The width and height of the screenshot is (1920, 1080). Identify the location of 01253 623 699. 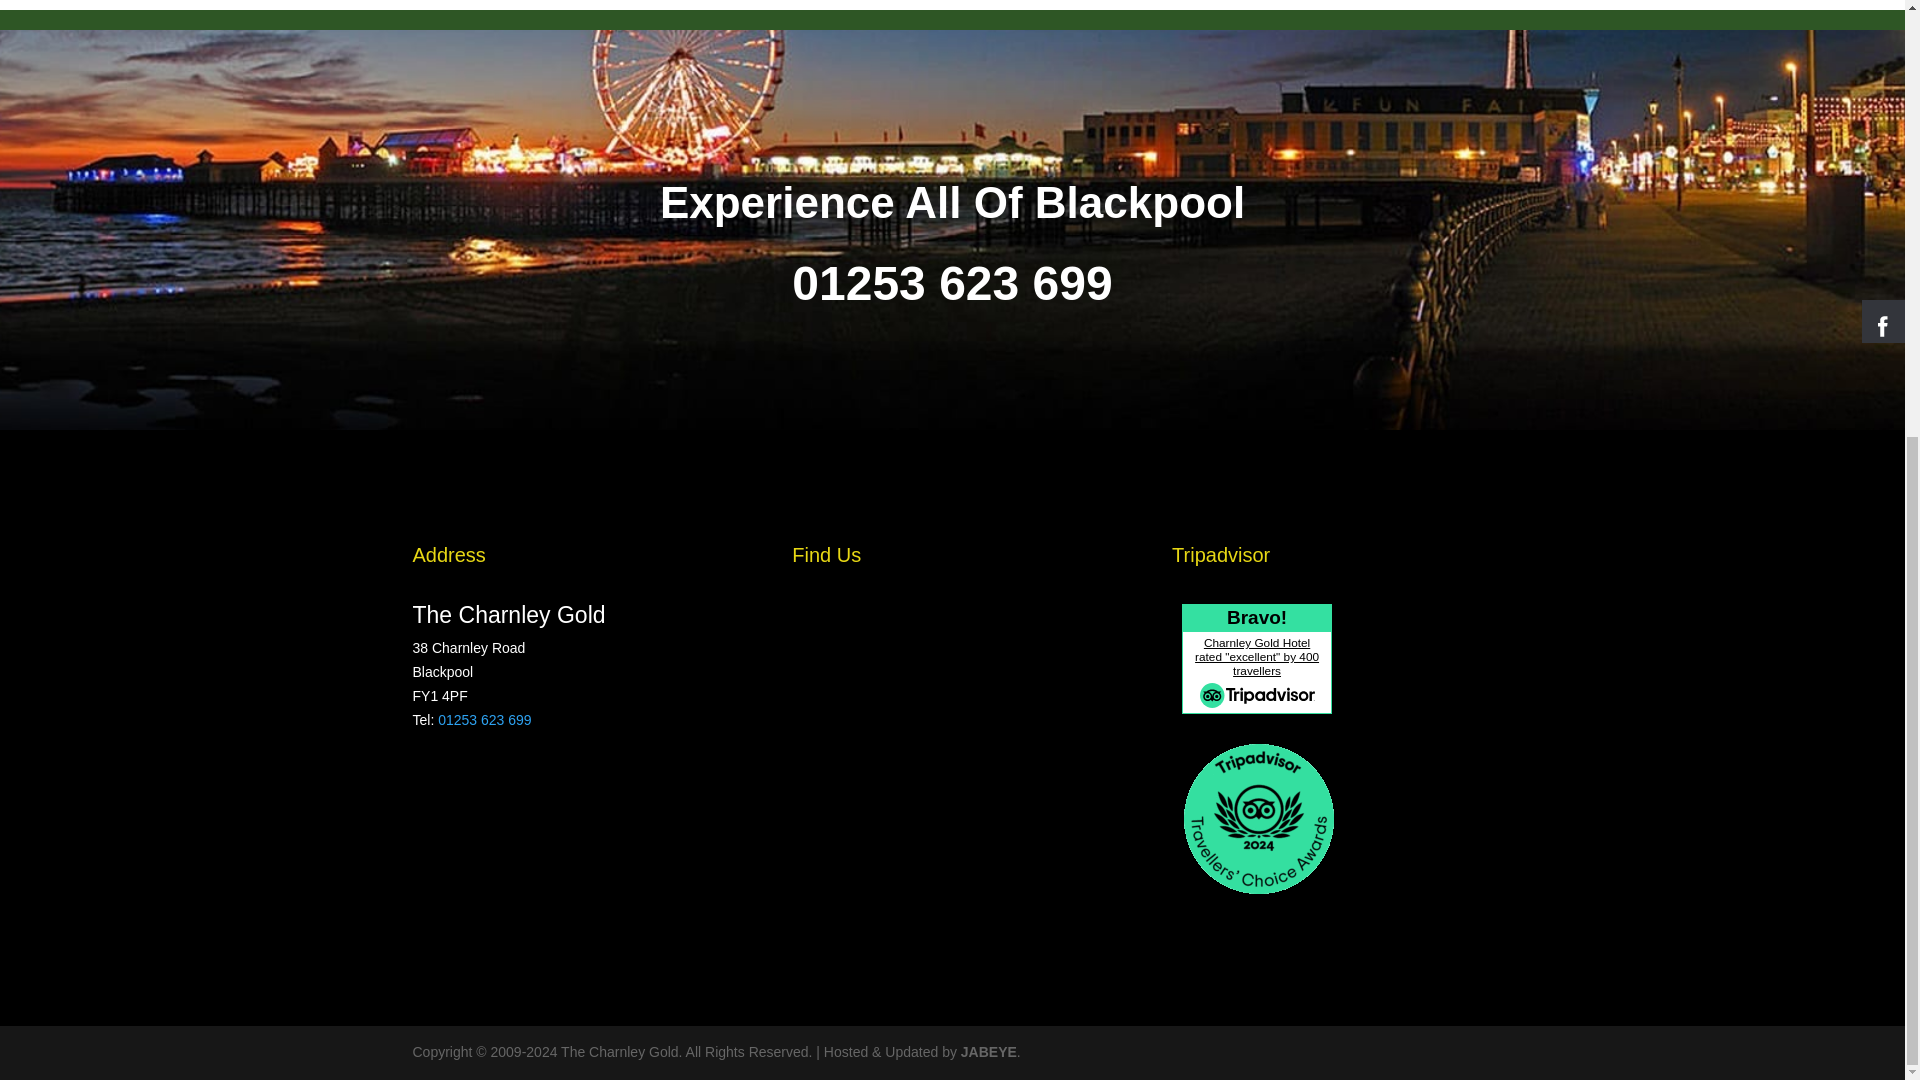
(951, 283).